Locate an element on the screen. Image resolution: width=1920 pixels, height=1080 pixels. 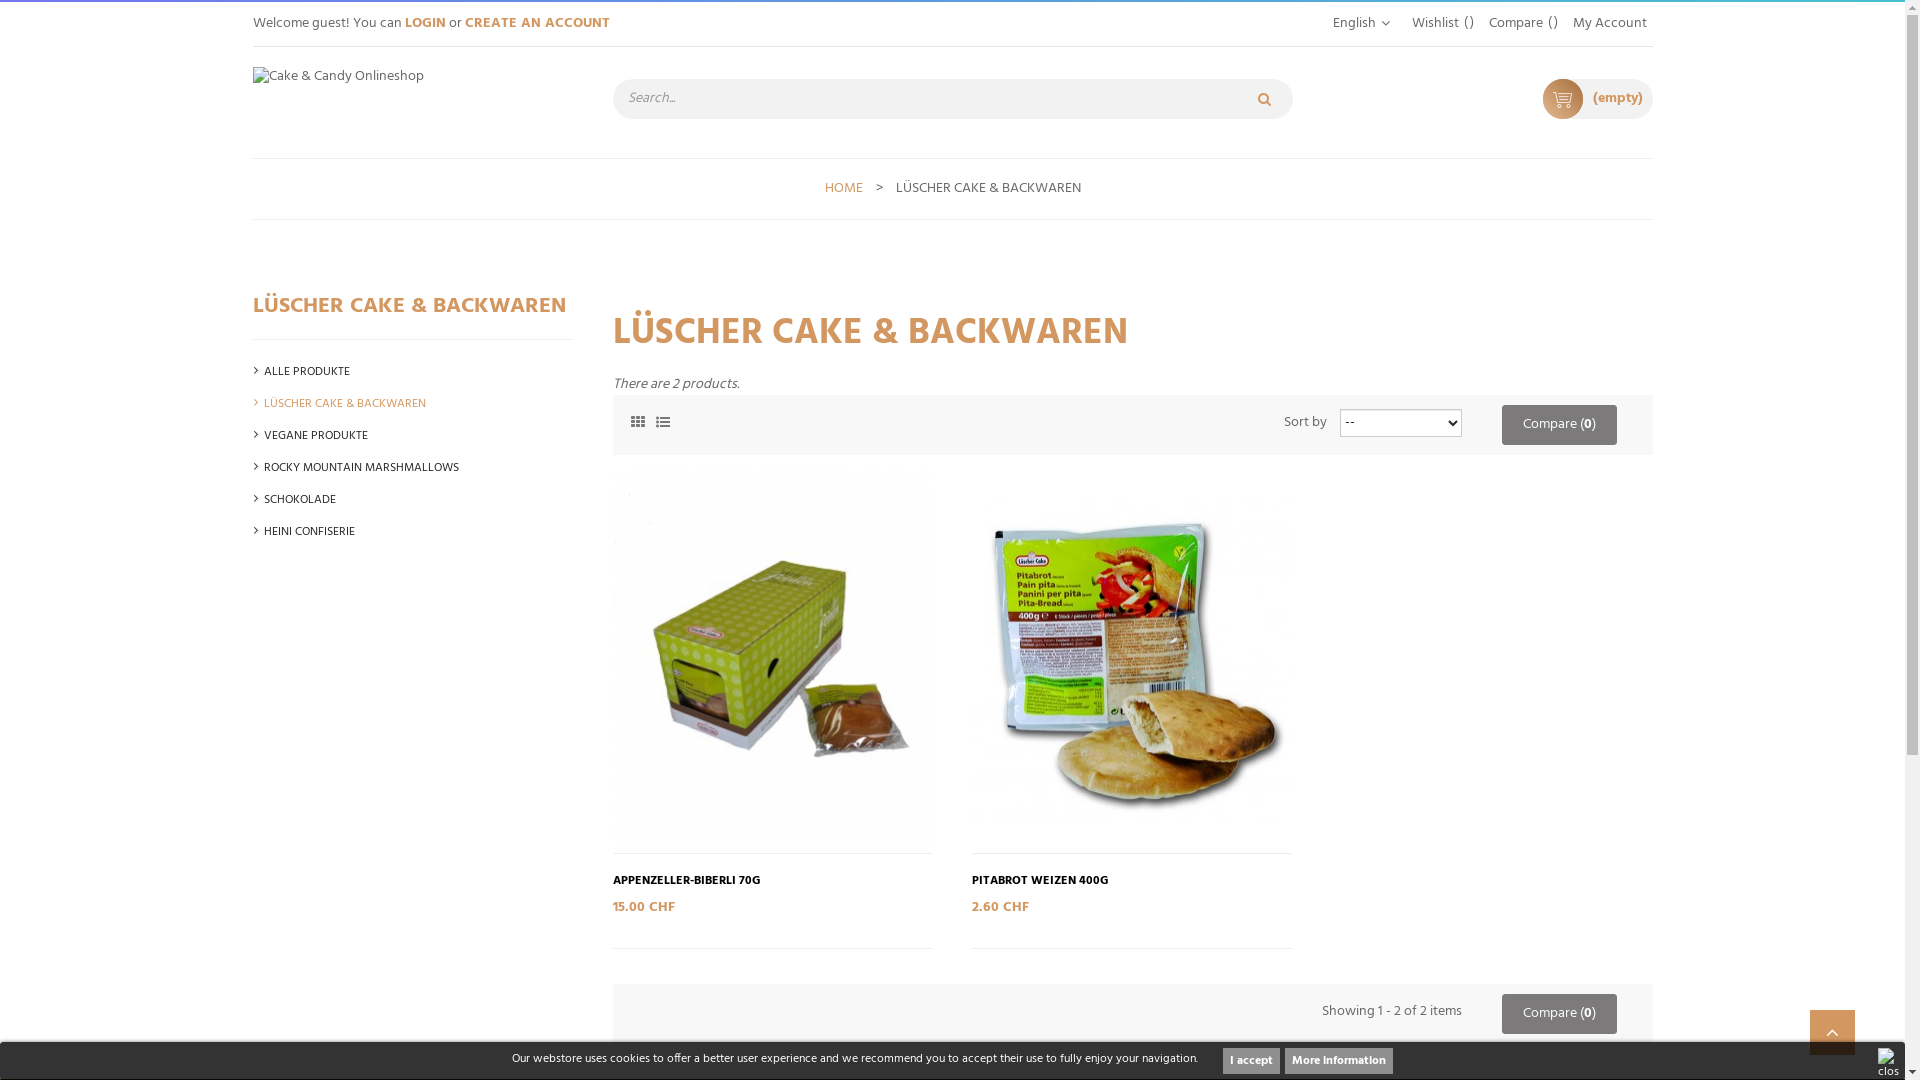
HEINI CONFISERIE is located at coordinates (418, 532).